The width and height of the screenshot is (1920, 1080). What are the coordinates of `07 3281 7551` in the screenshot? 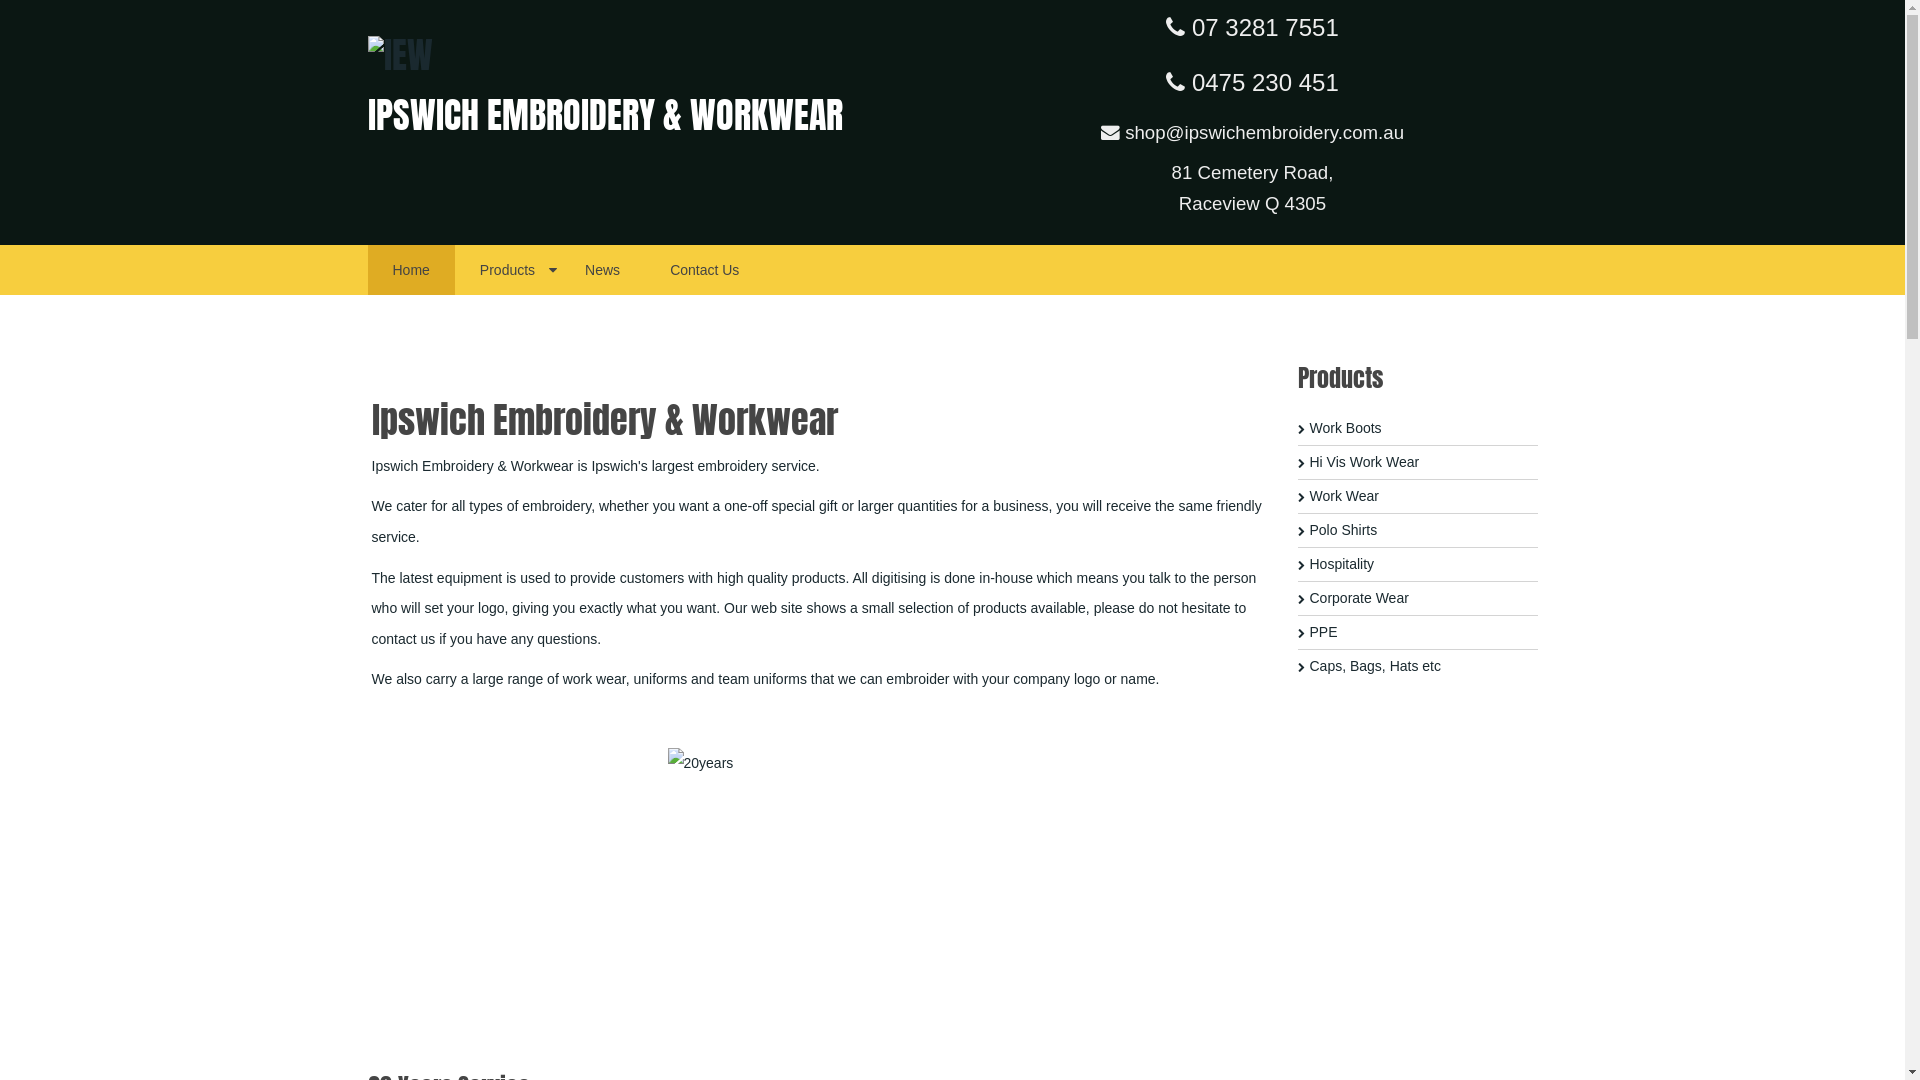 It's located at (1252, 28).